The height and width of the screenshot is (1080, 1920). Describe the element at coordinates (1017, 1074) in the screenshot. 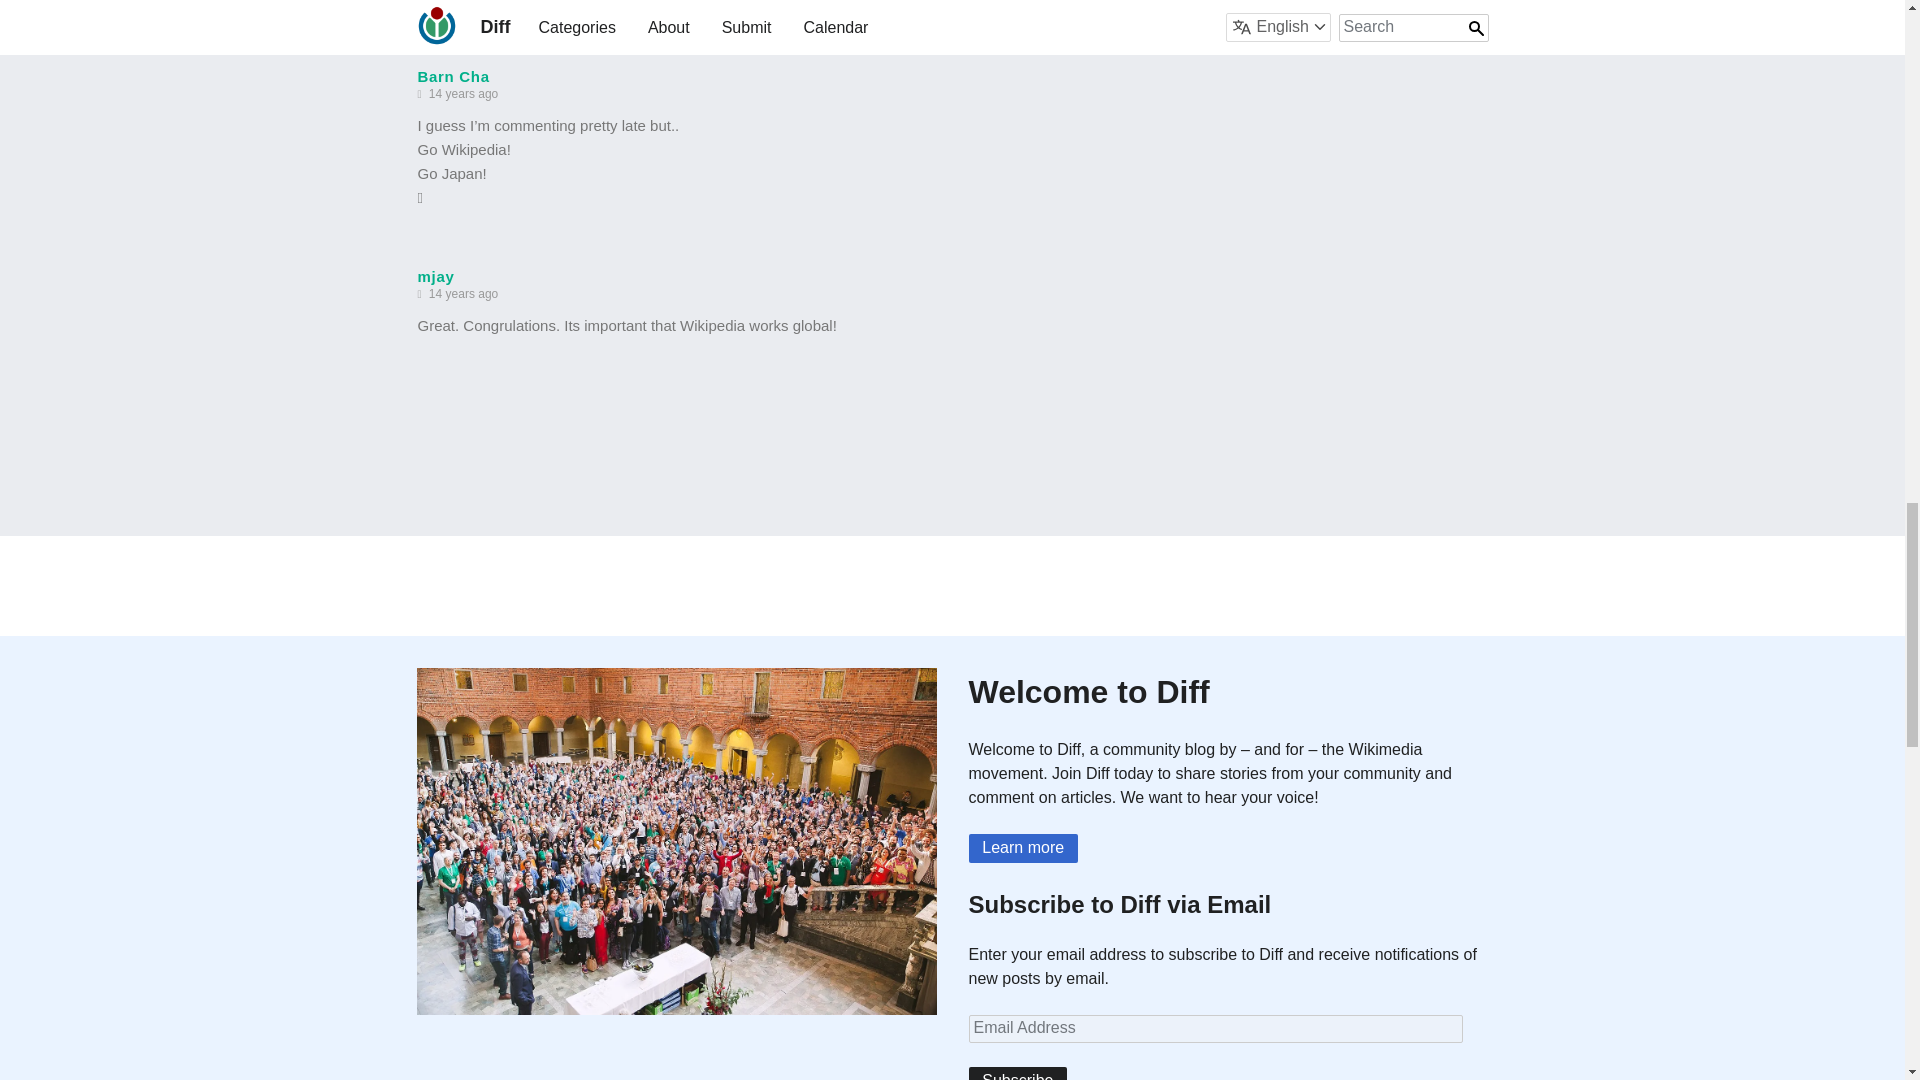

I see `Subscribe` at that location.